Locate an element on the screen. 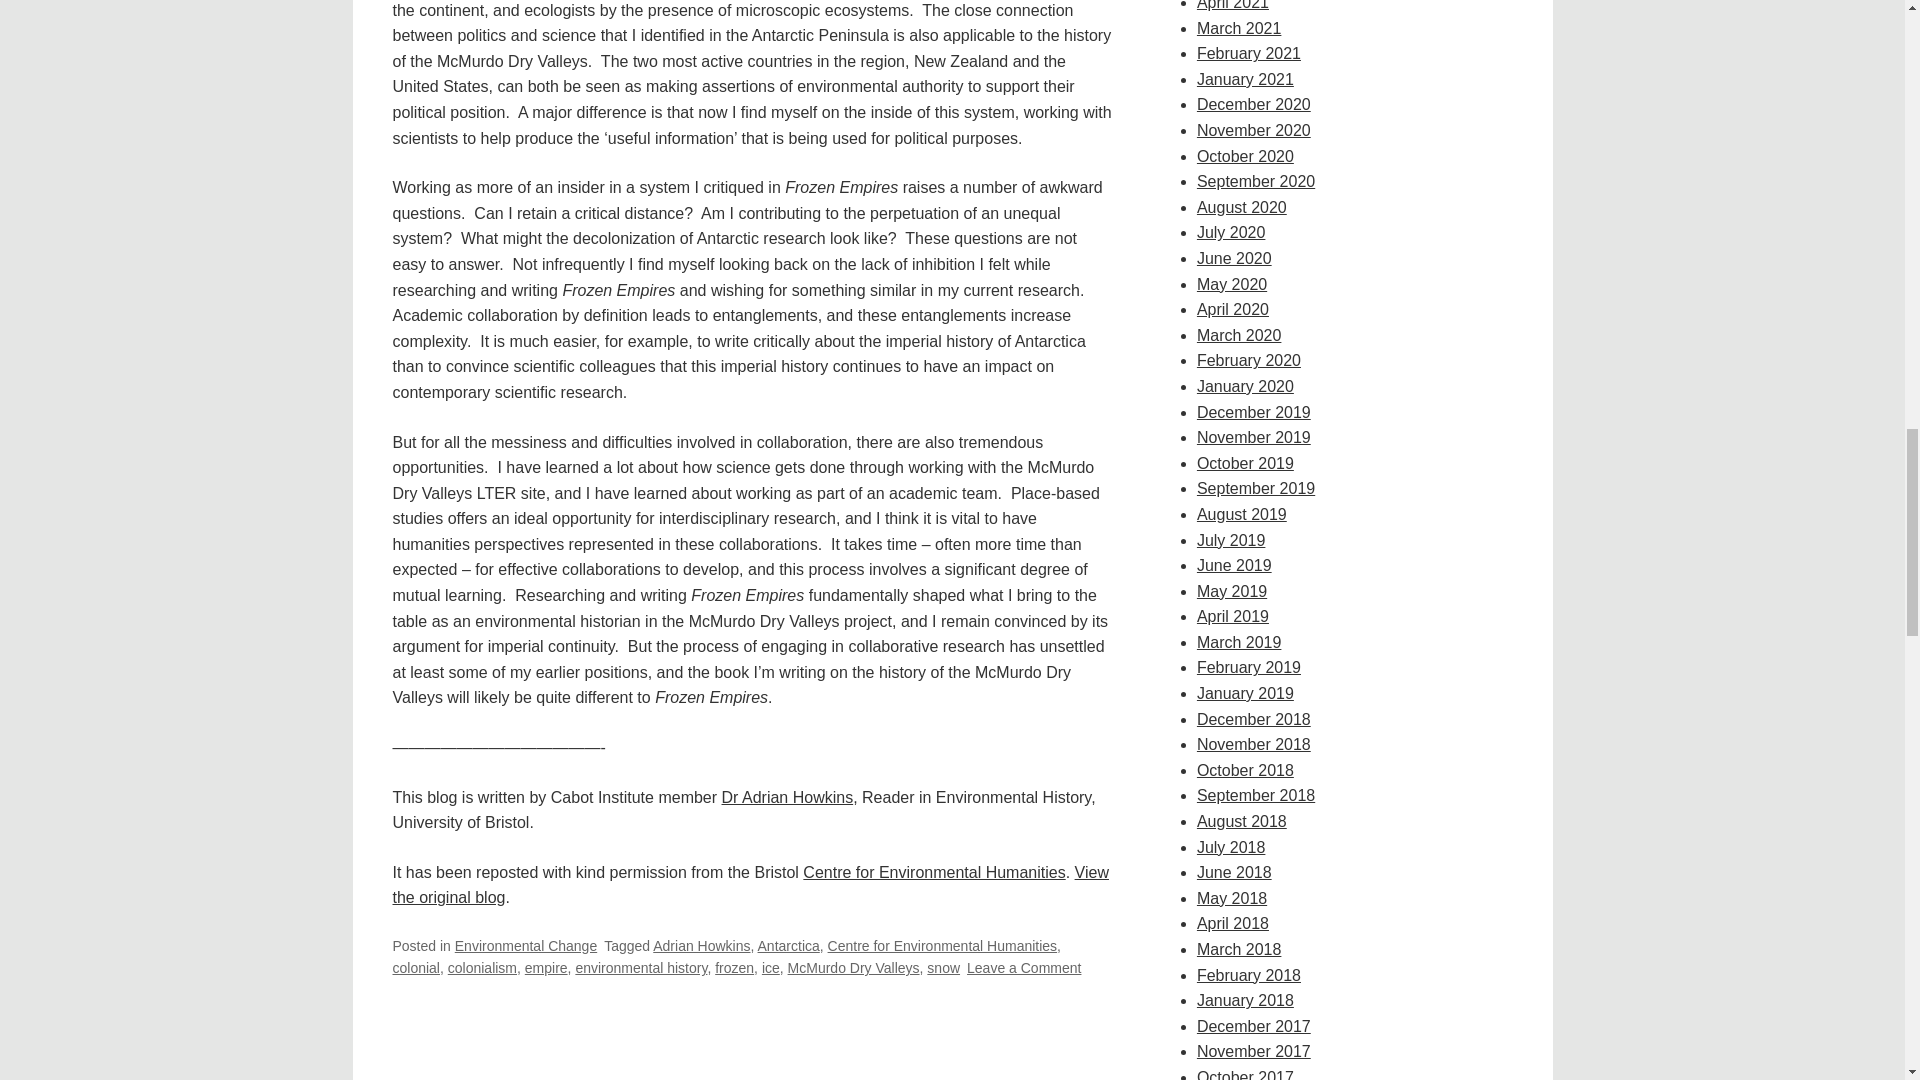 Image resolution: width=1920 pixels, height=1080 pixels. Adrian Howkins is located at coordinates (934, 872).